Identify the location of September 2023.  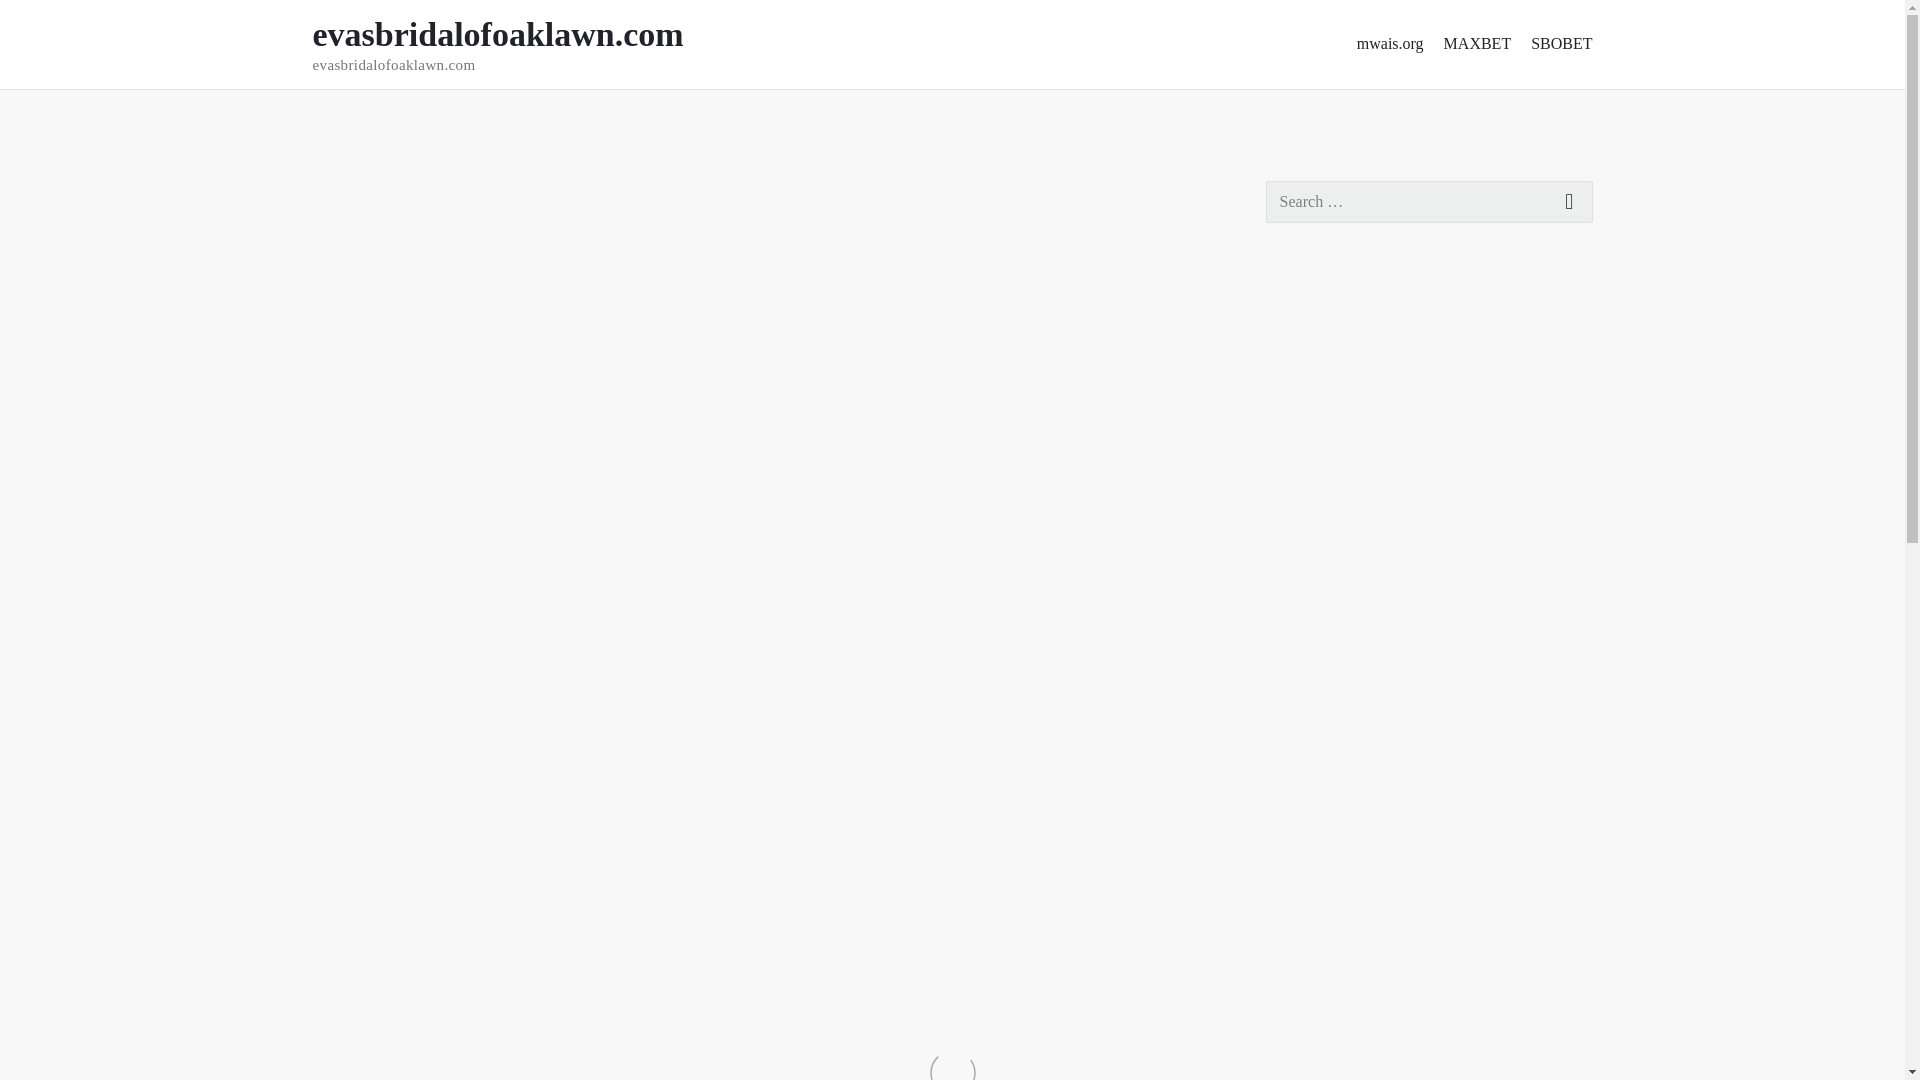
(484, 191).